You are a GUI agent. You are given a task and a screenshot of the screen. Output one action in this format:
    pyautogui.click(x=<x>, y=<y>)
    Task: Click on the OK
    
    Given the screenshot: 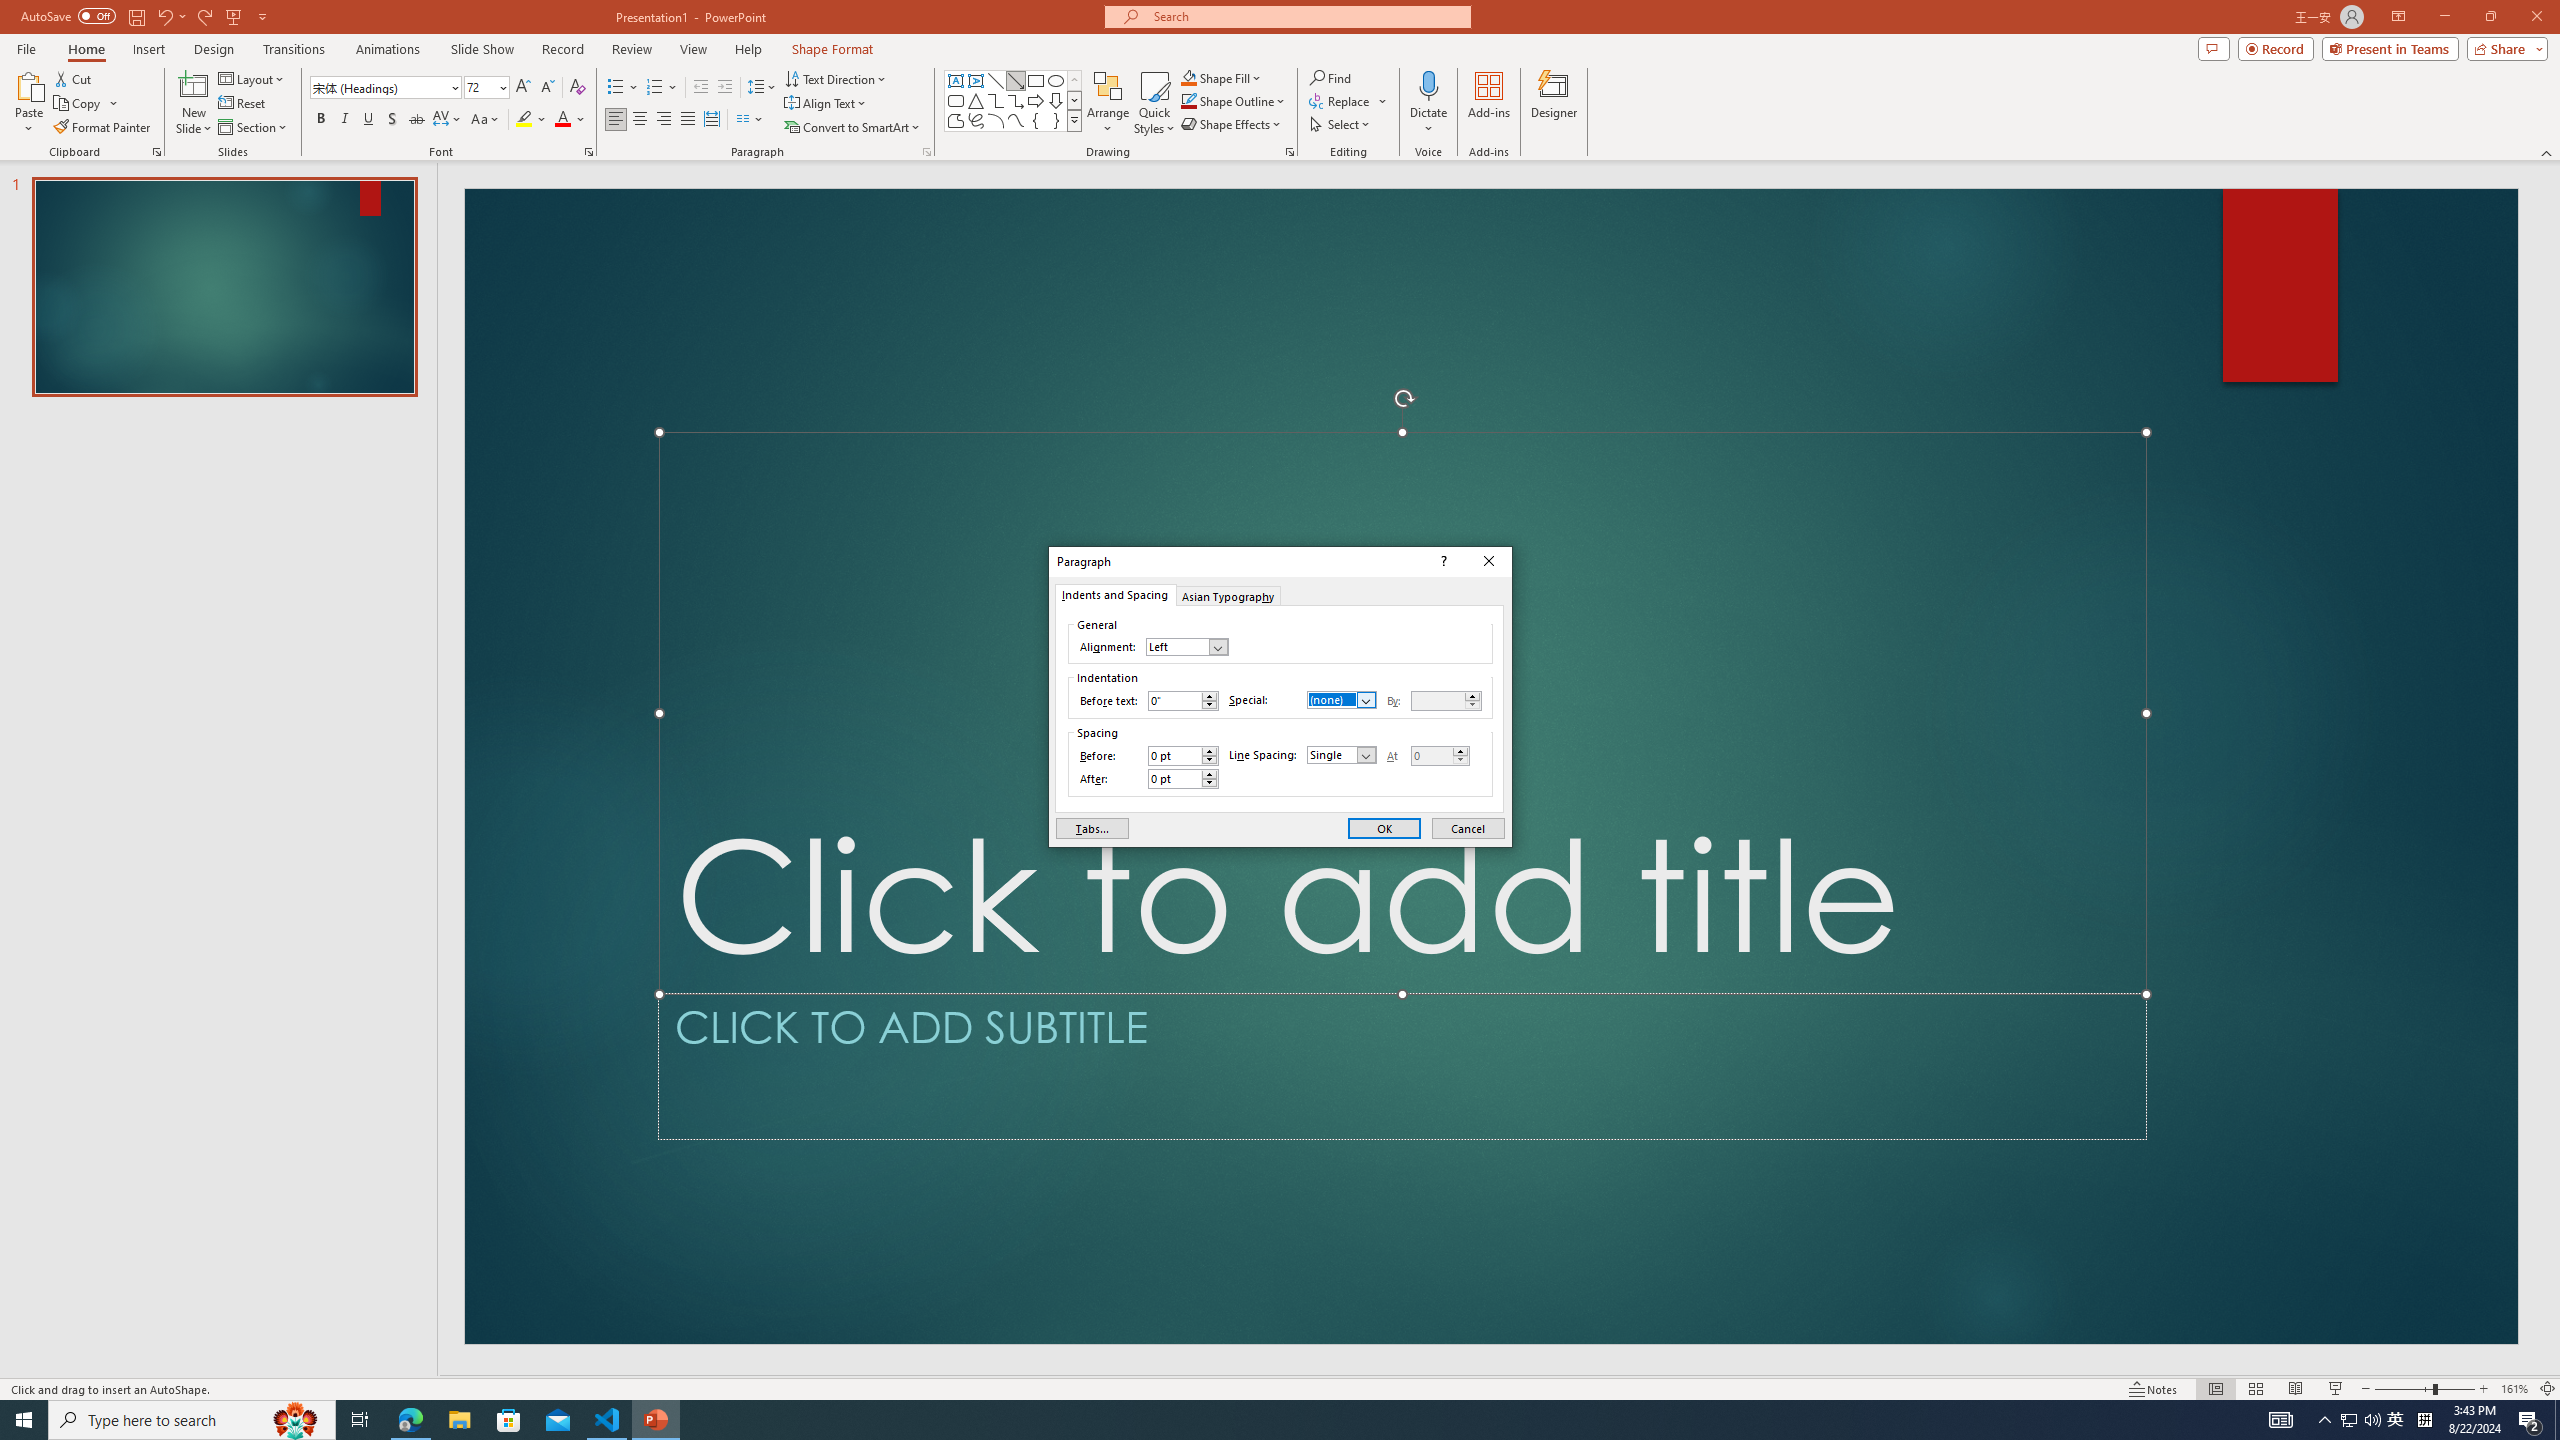 What is the action you would take?
    pyautogui.click(x=1383, y=828)
    